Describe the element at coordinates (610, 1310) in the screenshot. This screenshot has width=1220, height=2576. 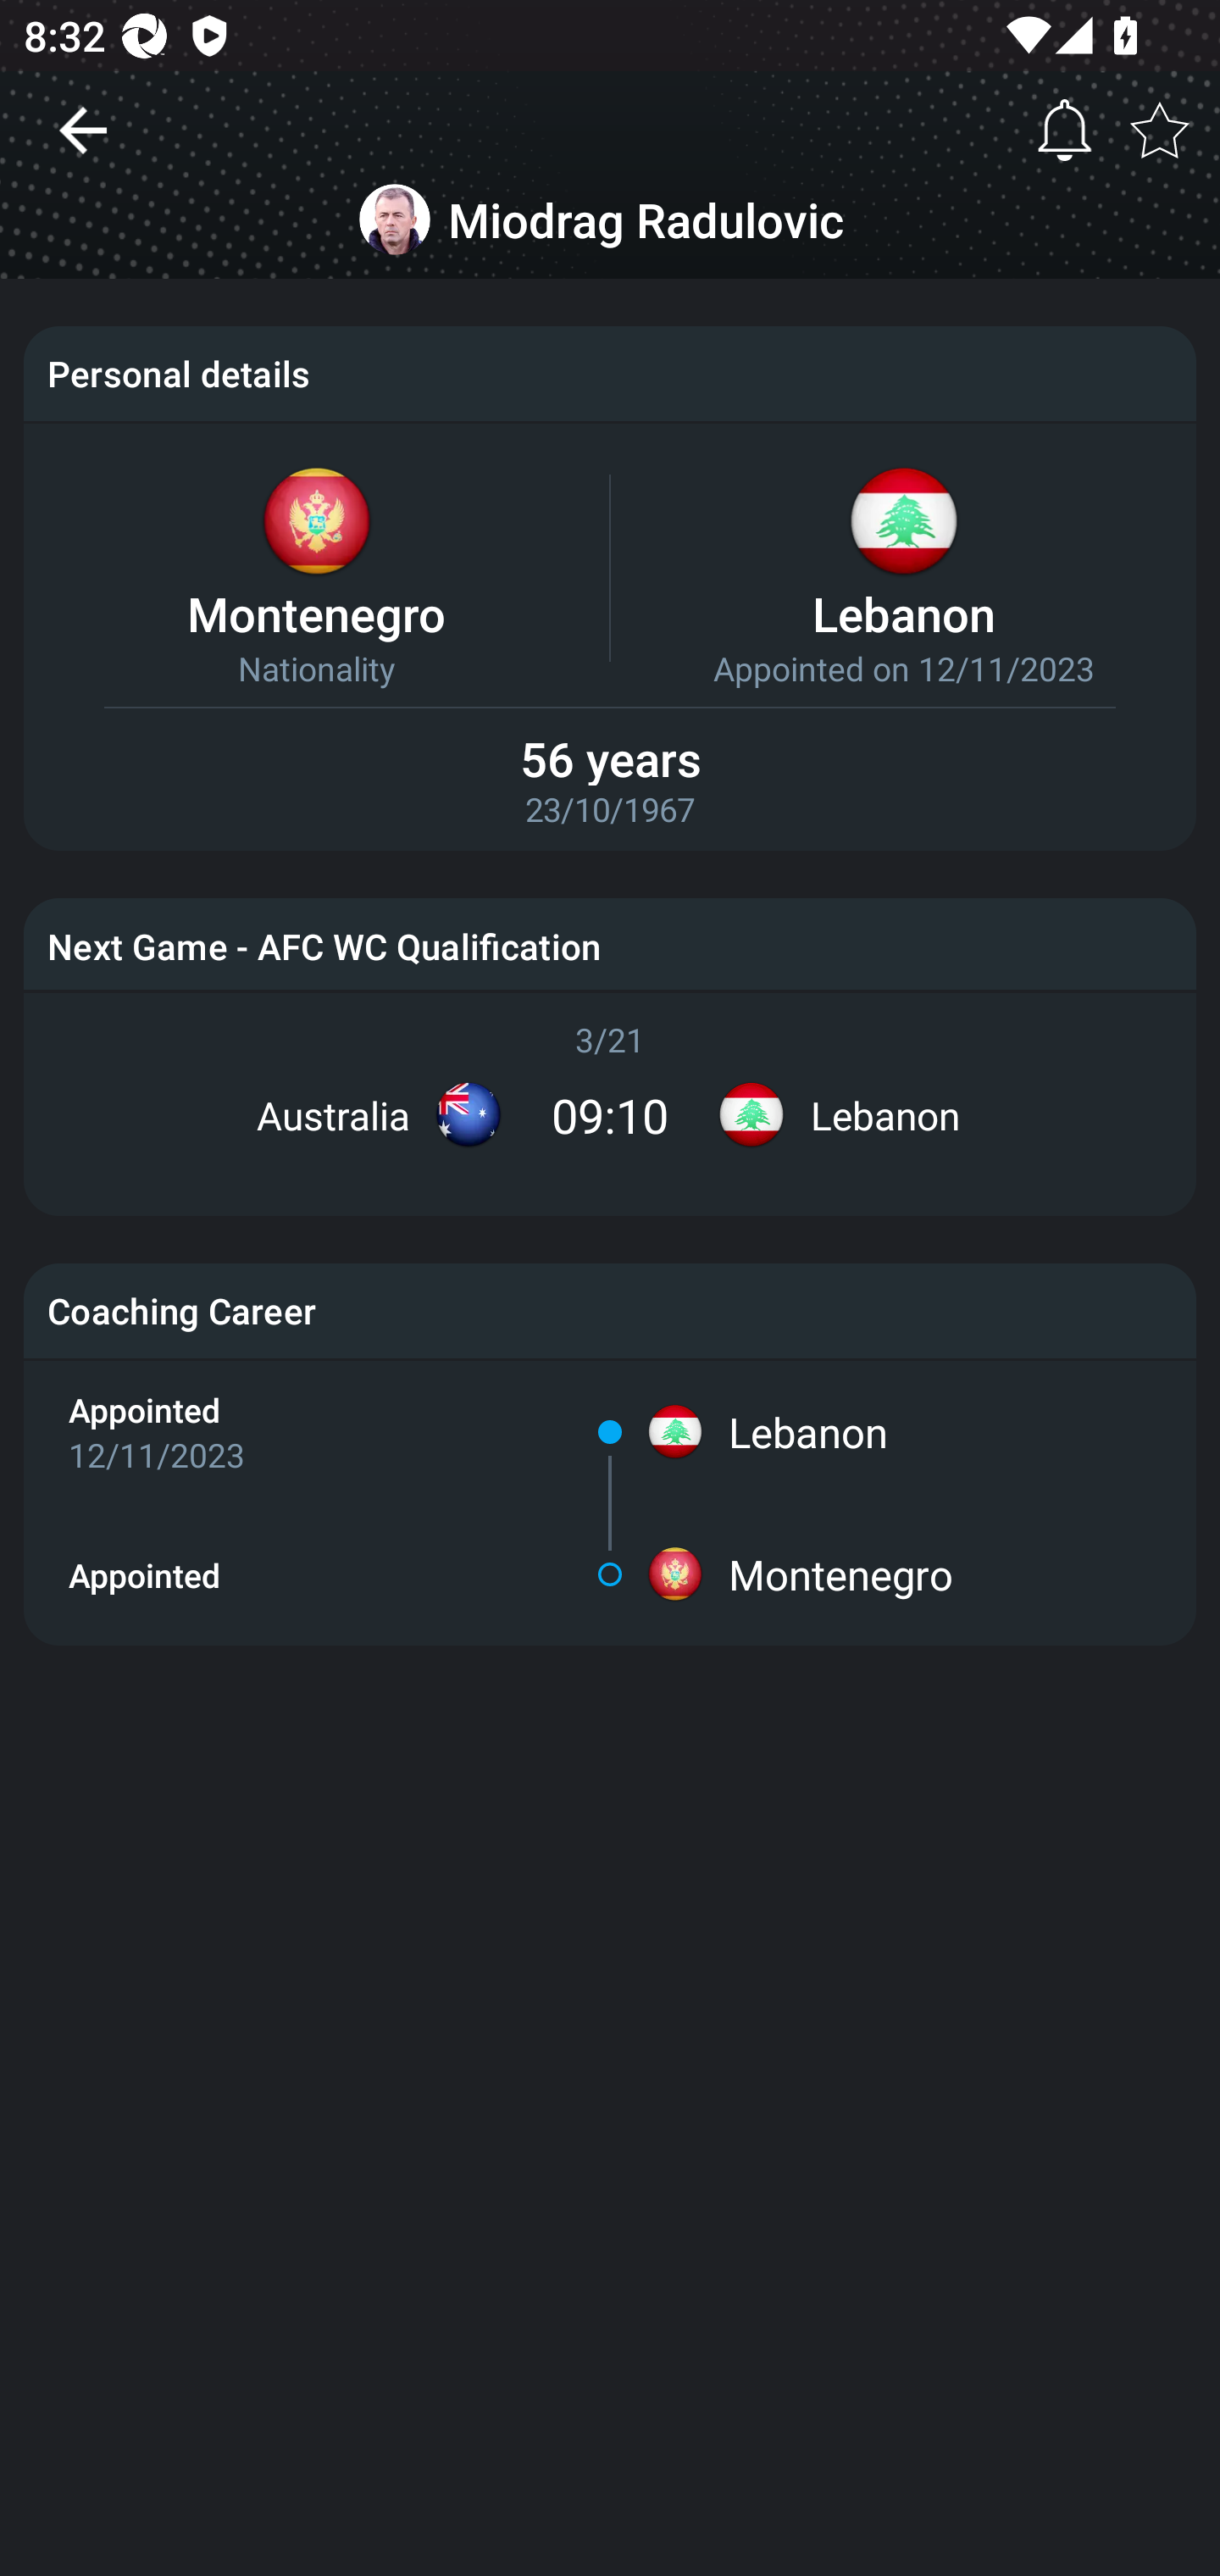
I see `Coaching Career` at that location.